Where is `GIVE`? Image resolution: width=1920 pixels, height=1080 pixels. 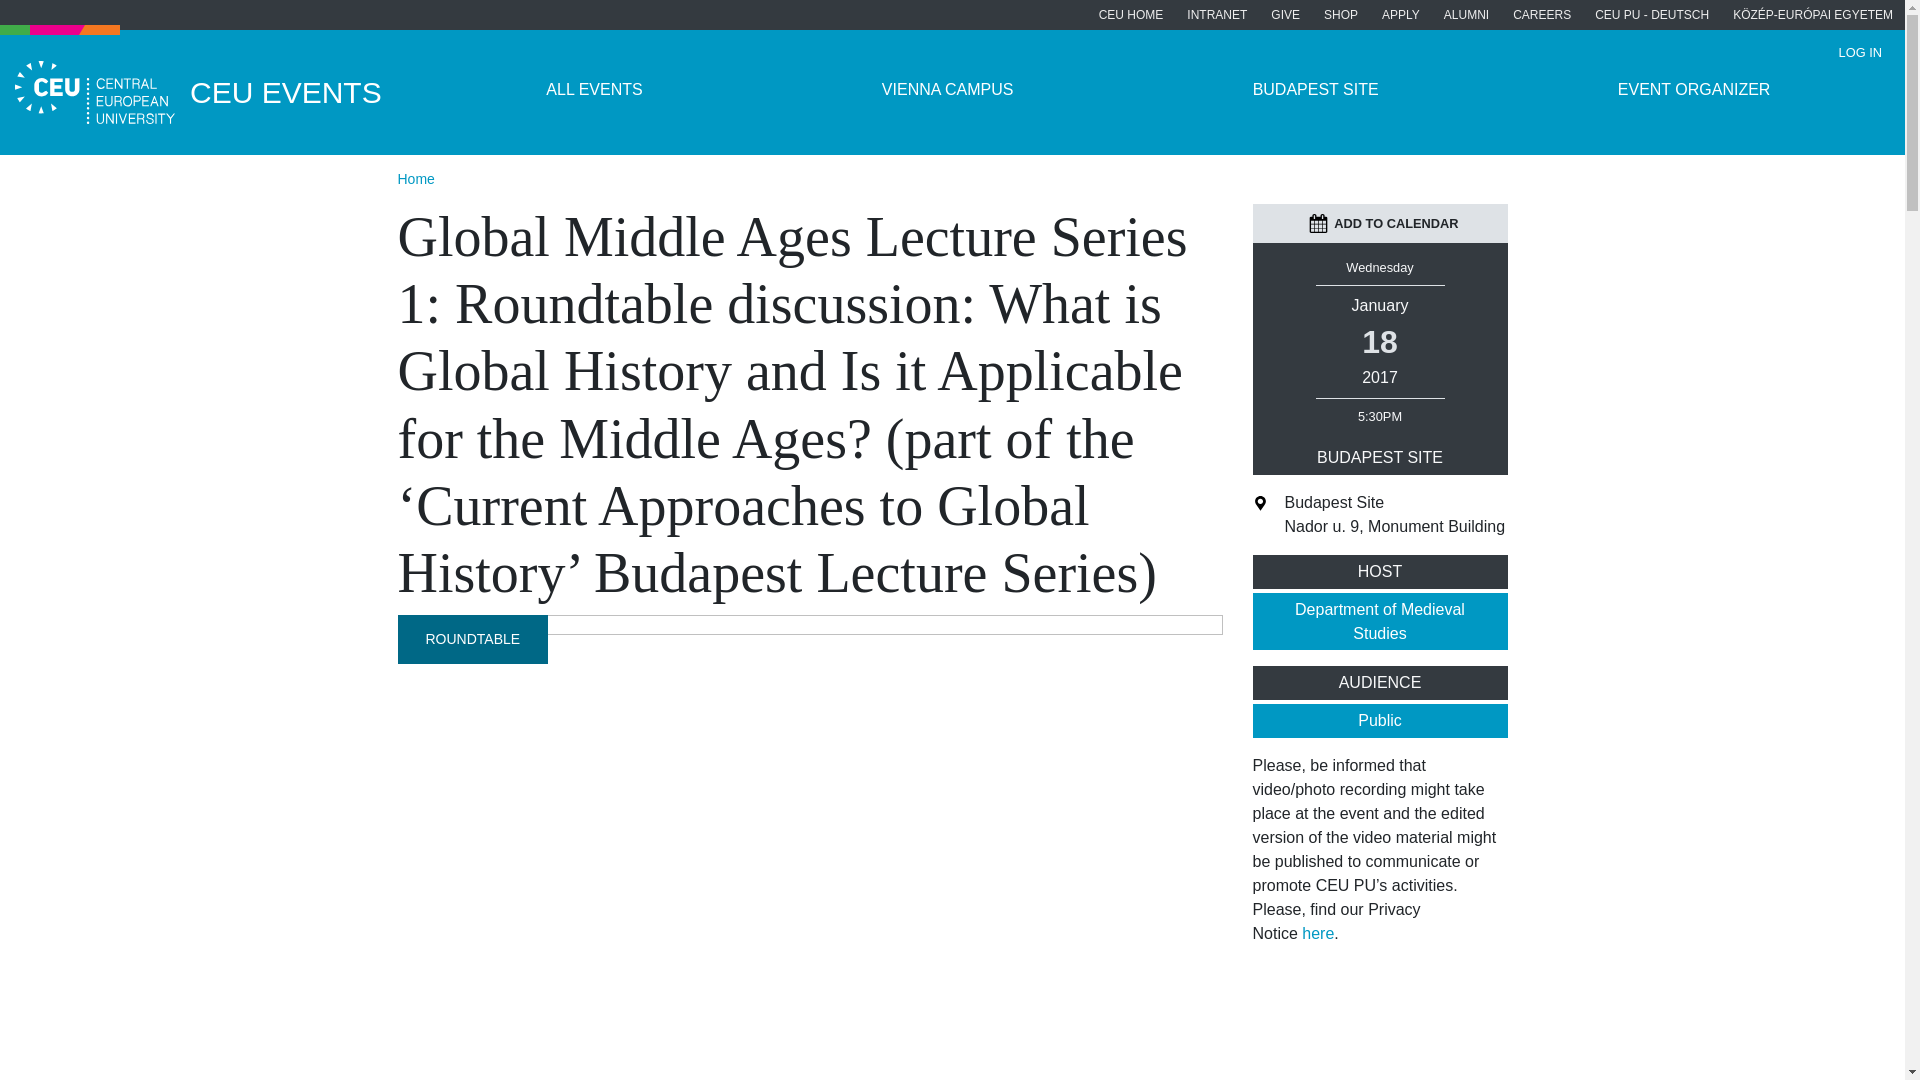 GIVE is located at coordinates (1285, 15).